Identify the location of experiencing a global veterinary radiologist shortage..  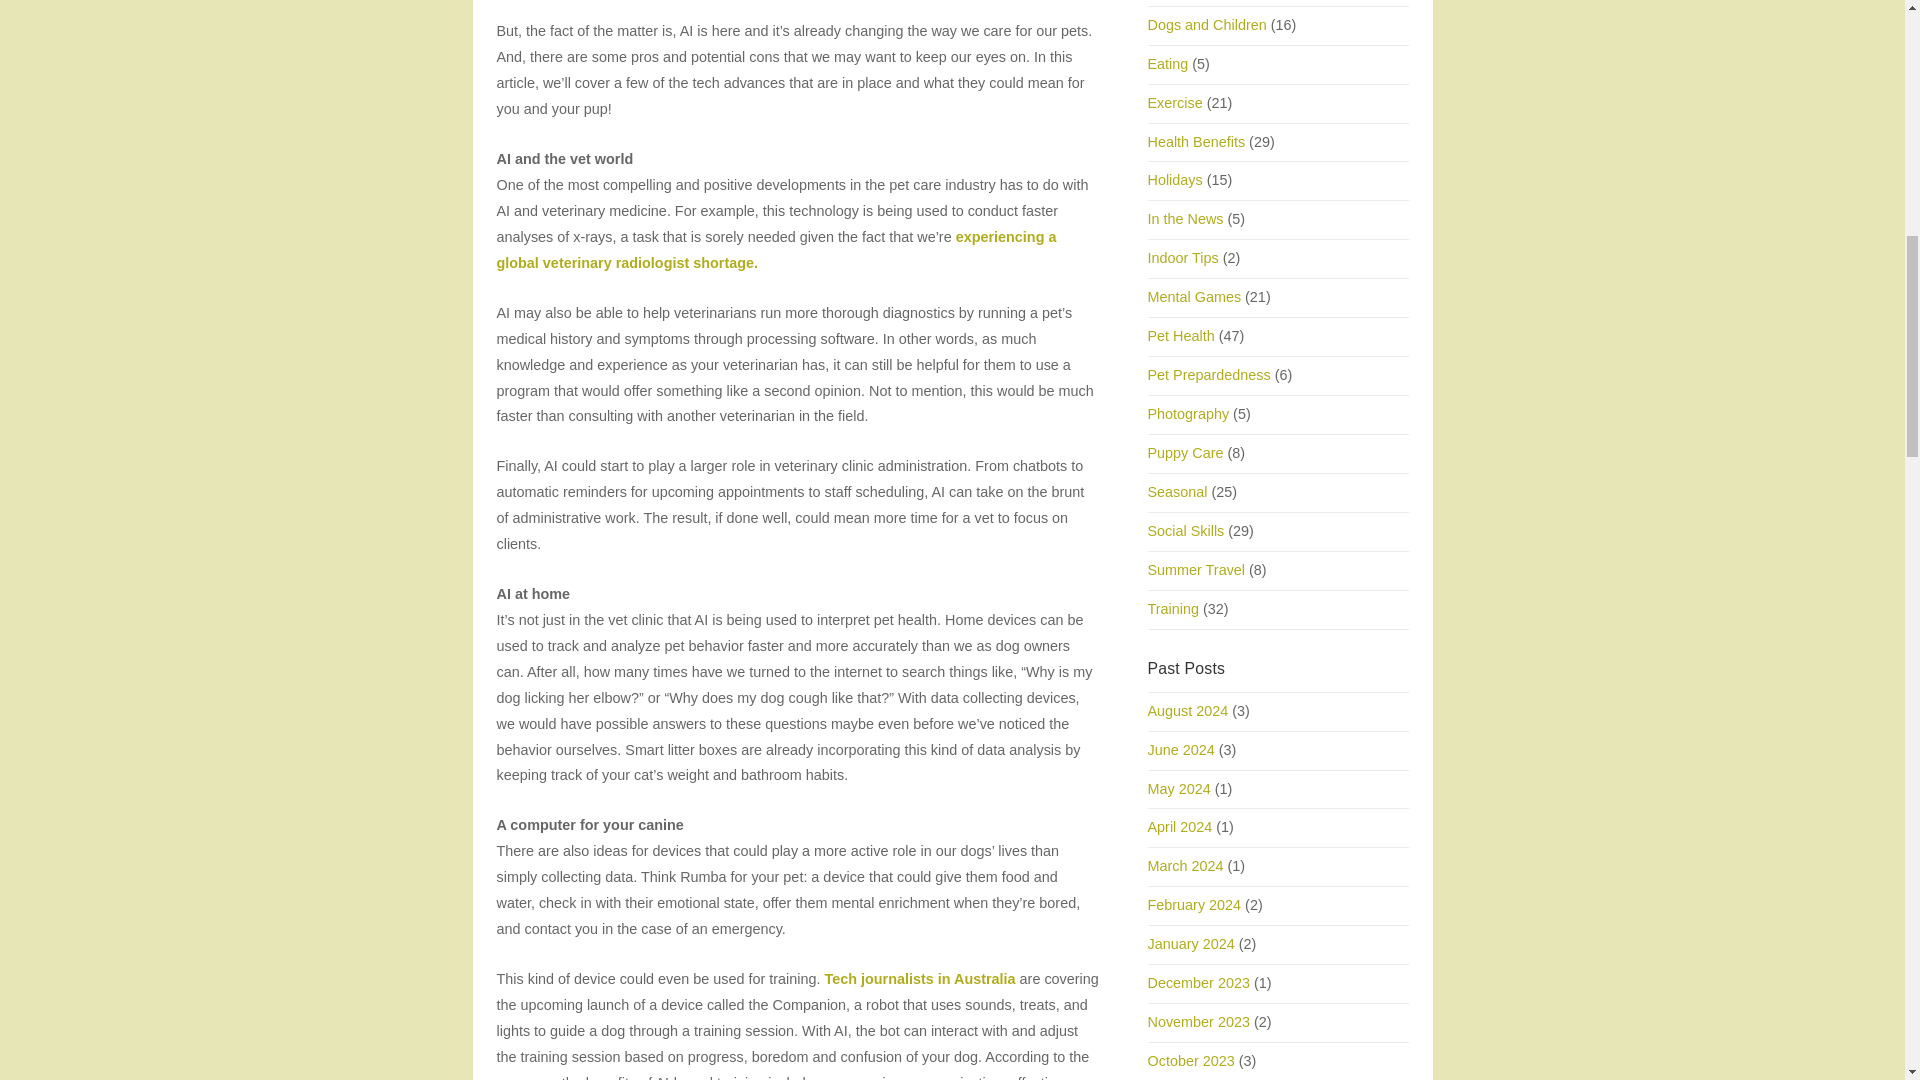
(776, 250).